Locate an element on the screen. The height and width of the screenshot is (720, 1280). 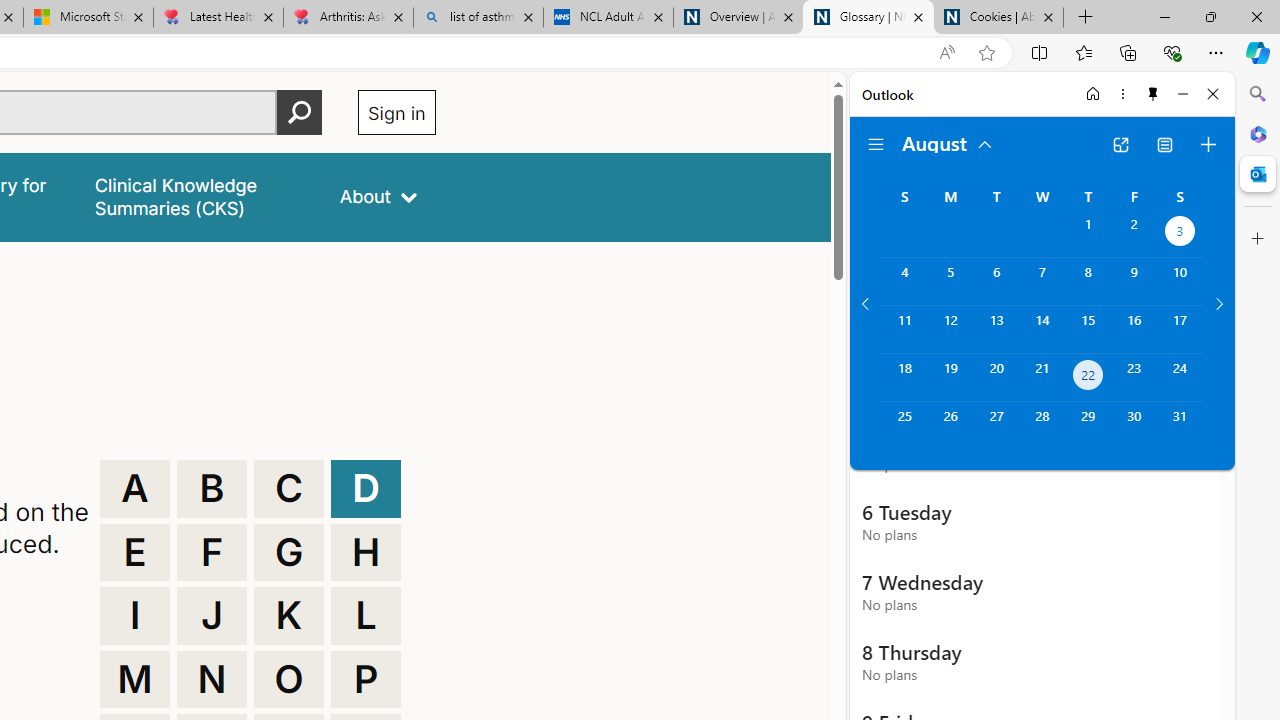
G is located at coordinates (289, 552).